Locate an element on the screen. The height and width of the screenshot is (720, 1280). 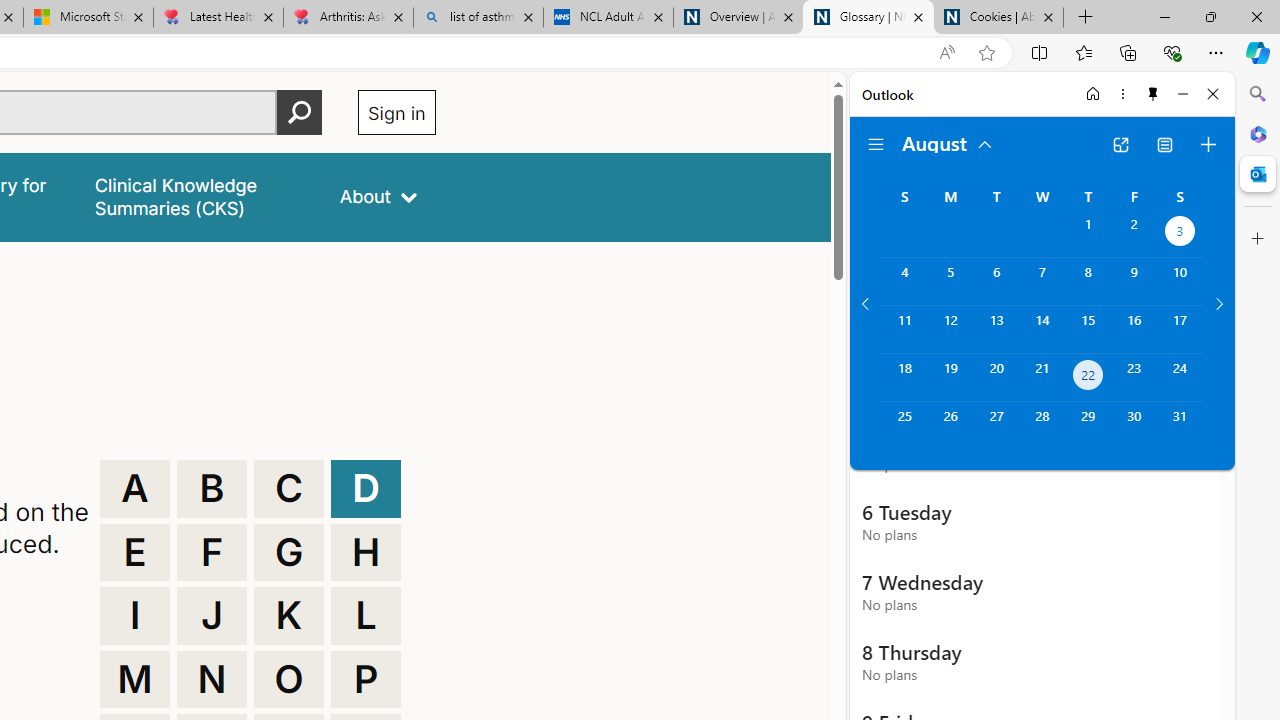
G is located at coordinates (289, 552).